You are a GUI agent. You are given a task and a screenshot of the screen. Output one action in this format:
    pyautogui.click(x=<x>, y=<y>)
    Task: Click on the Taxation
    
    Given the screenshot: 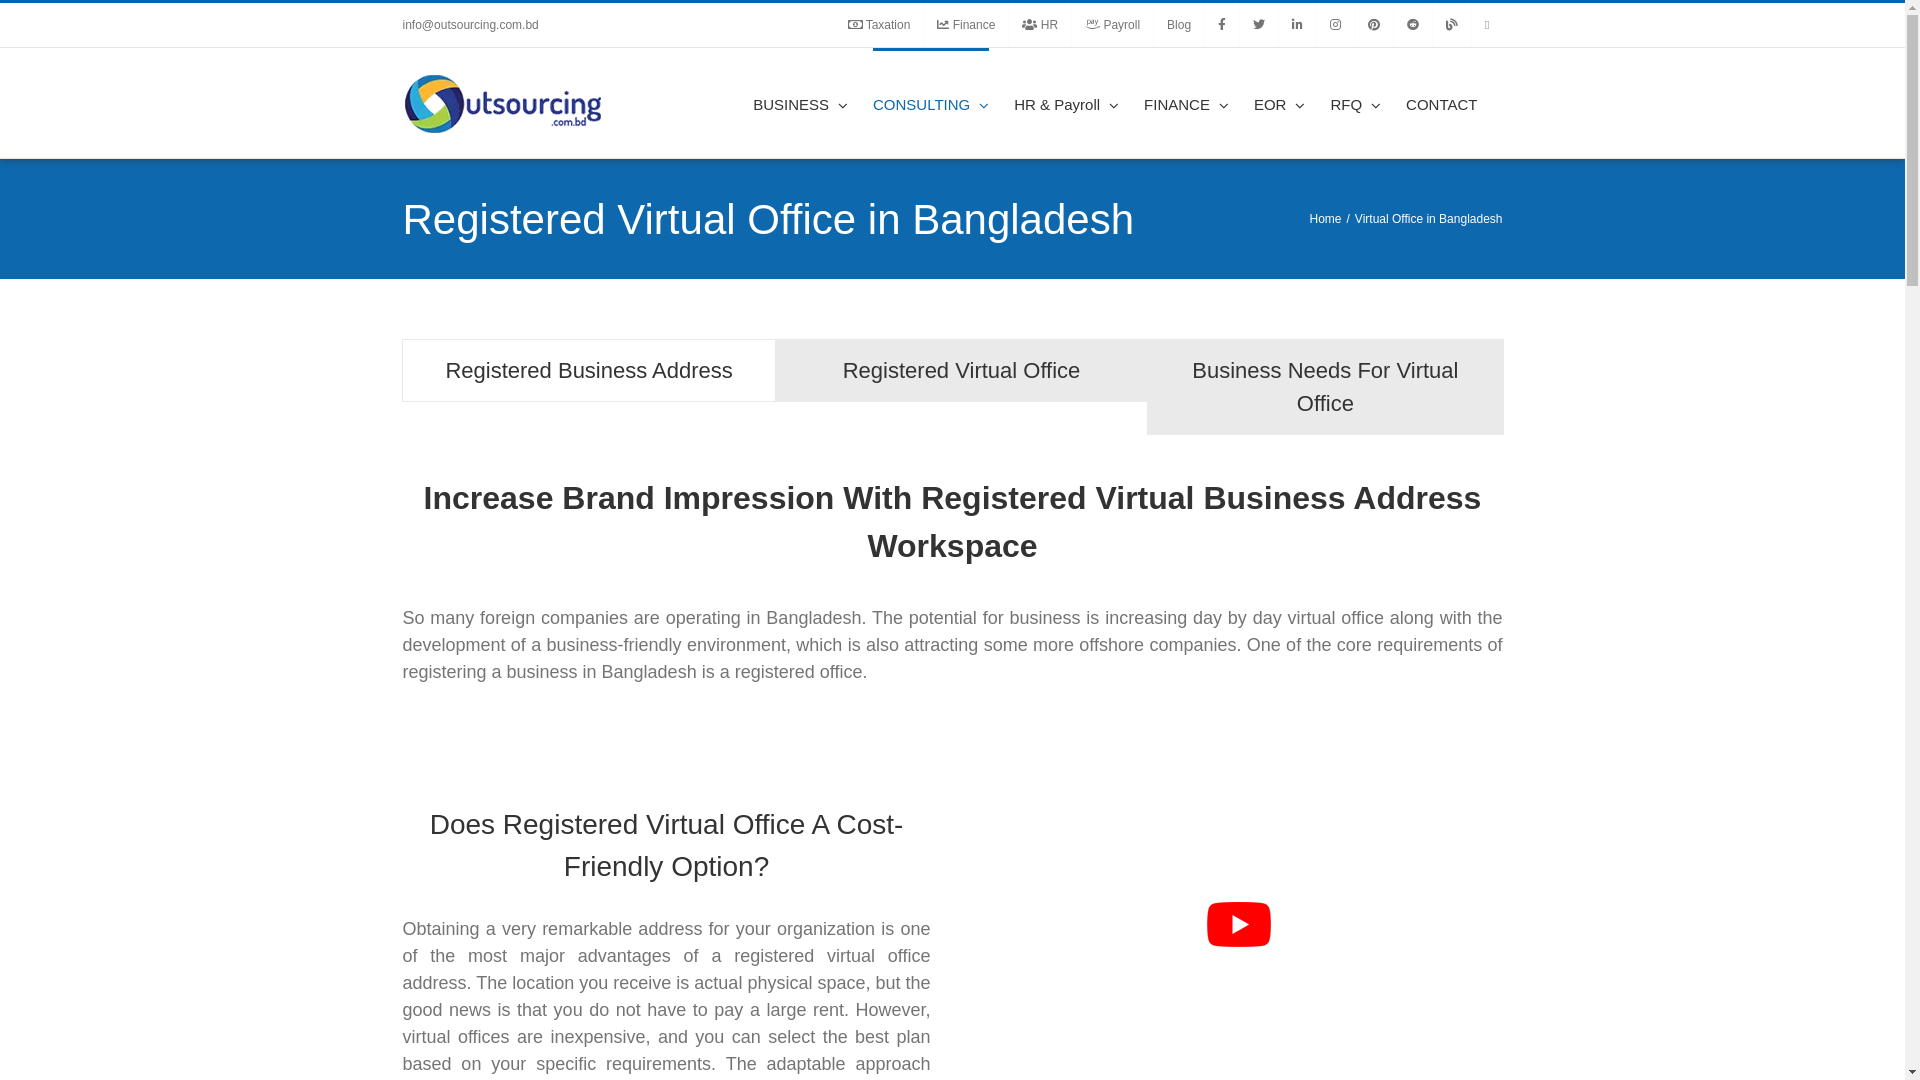 What is the action you would take?
    pyautogui.click(x=880, y=25)
    